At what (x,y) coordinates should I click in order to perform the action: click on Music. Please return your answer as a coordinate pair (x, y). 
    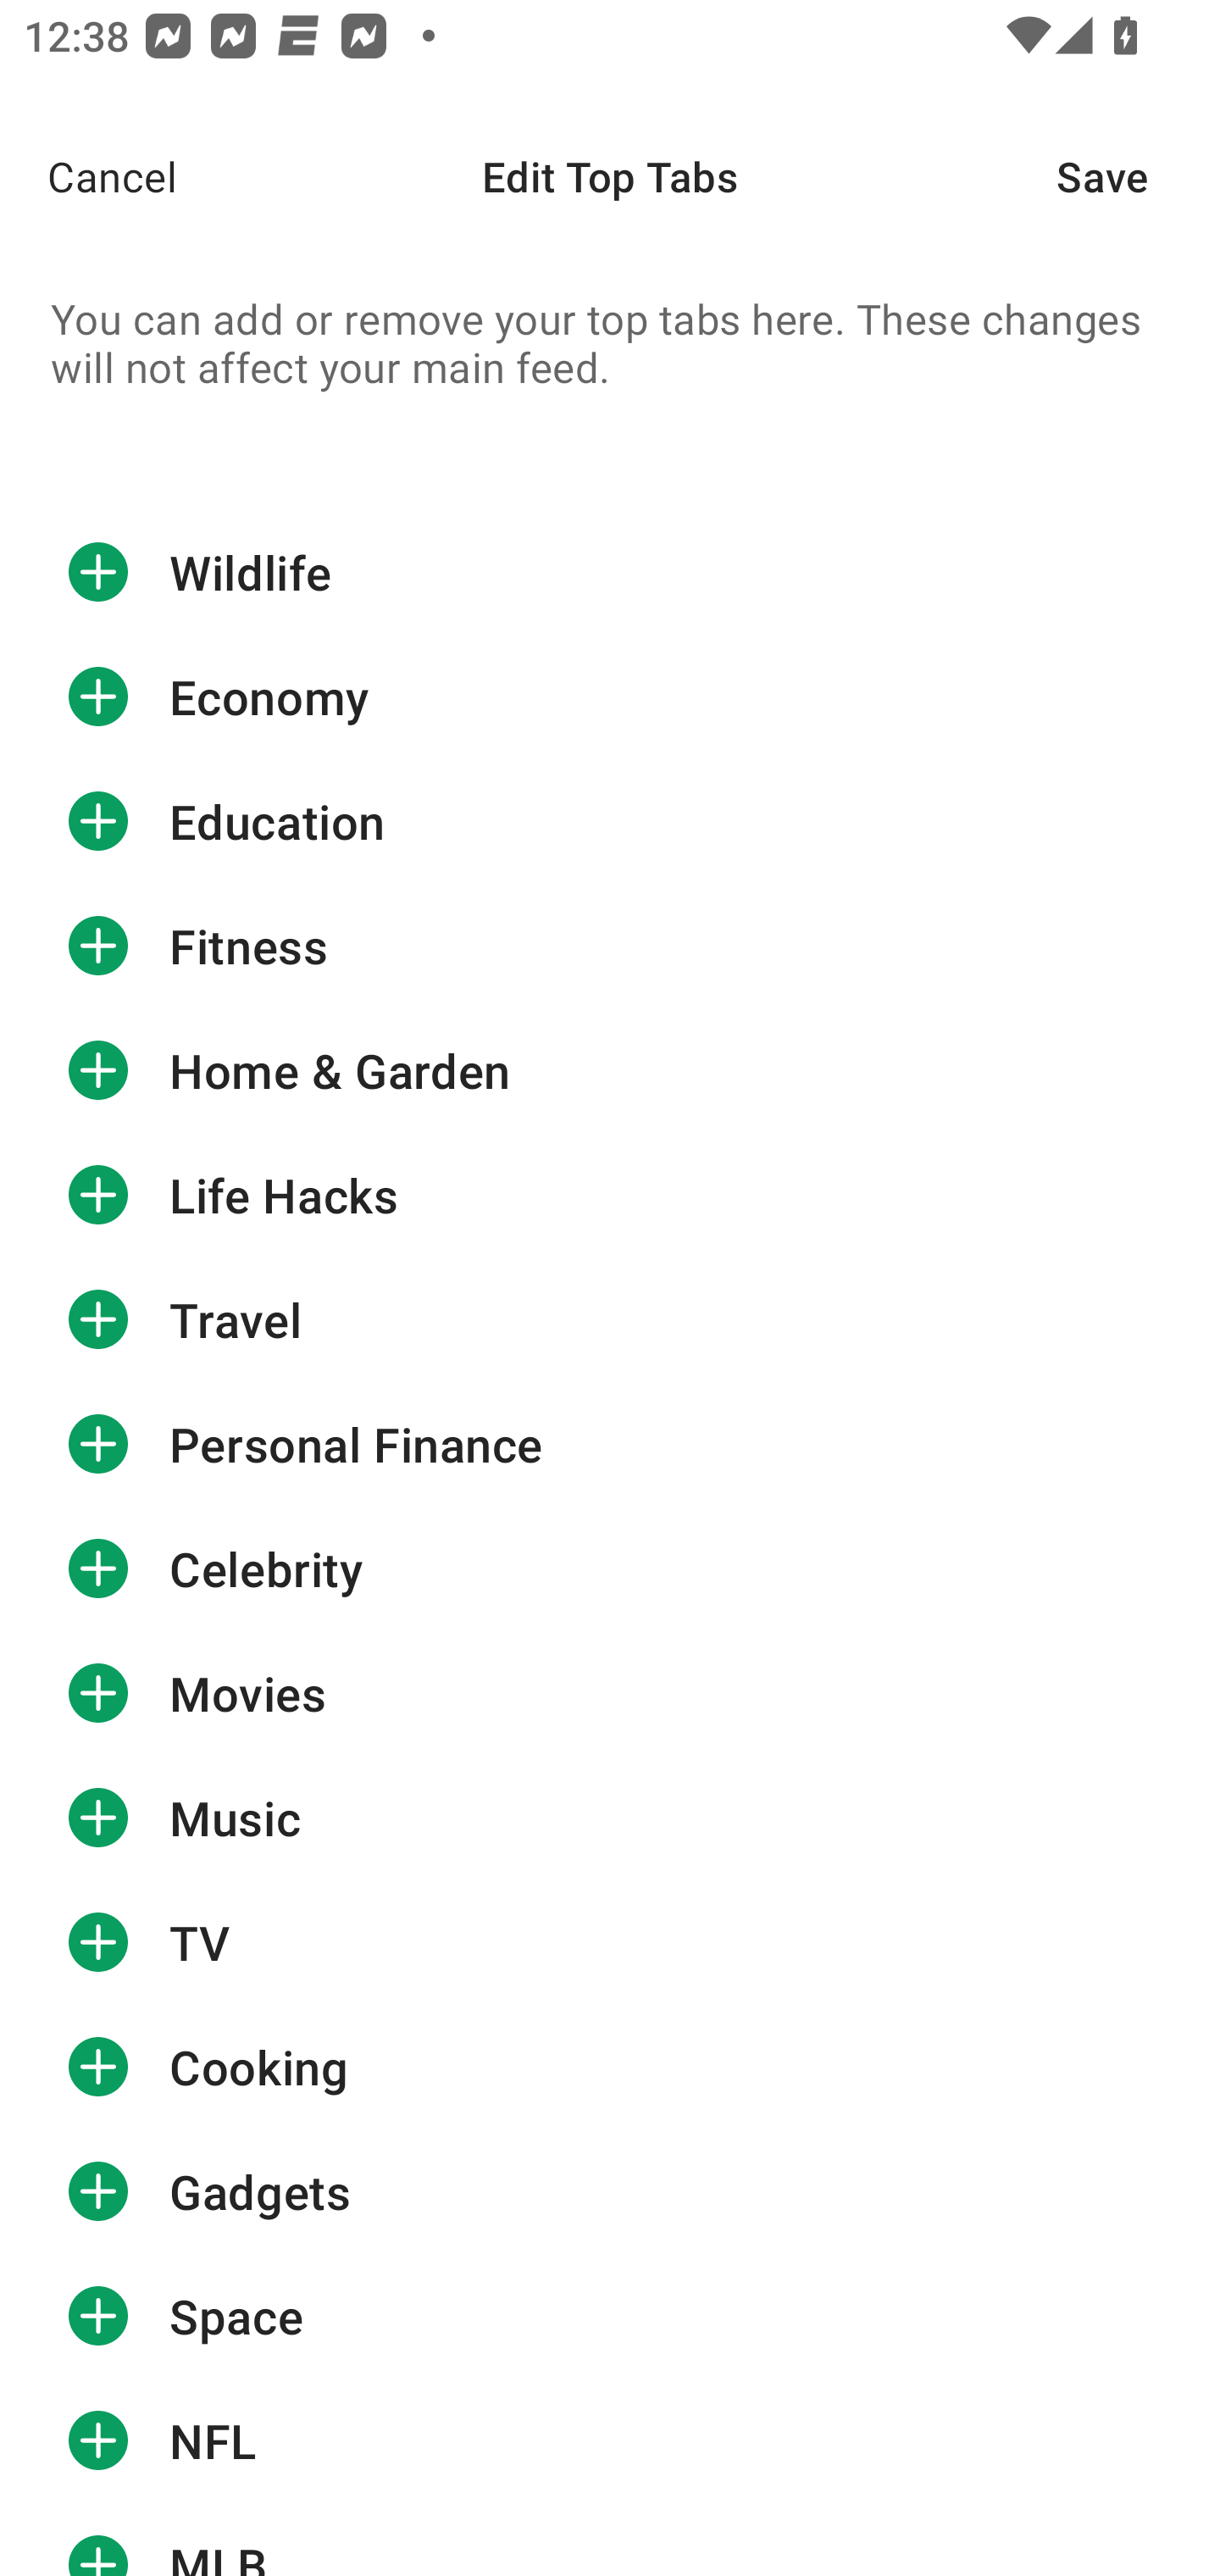
    Looking at the image, I should click on (610, 1818).